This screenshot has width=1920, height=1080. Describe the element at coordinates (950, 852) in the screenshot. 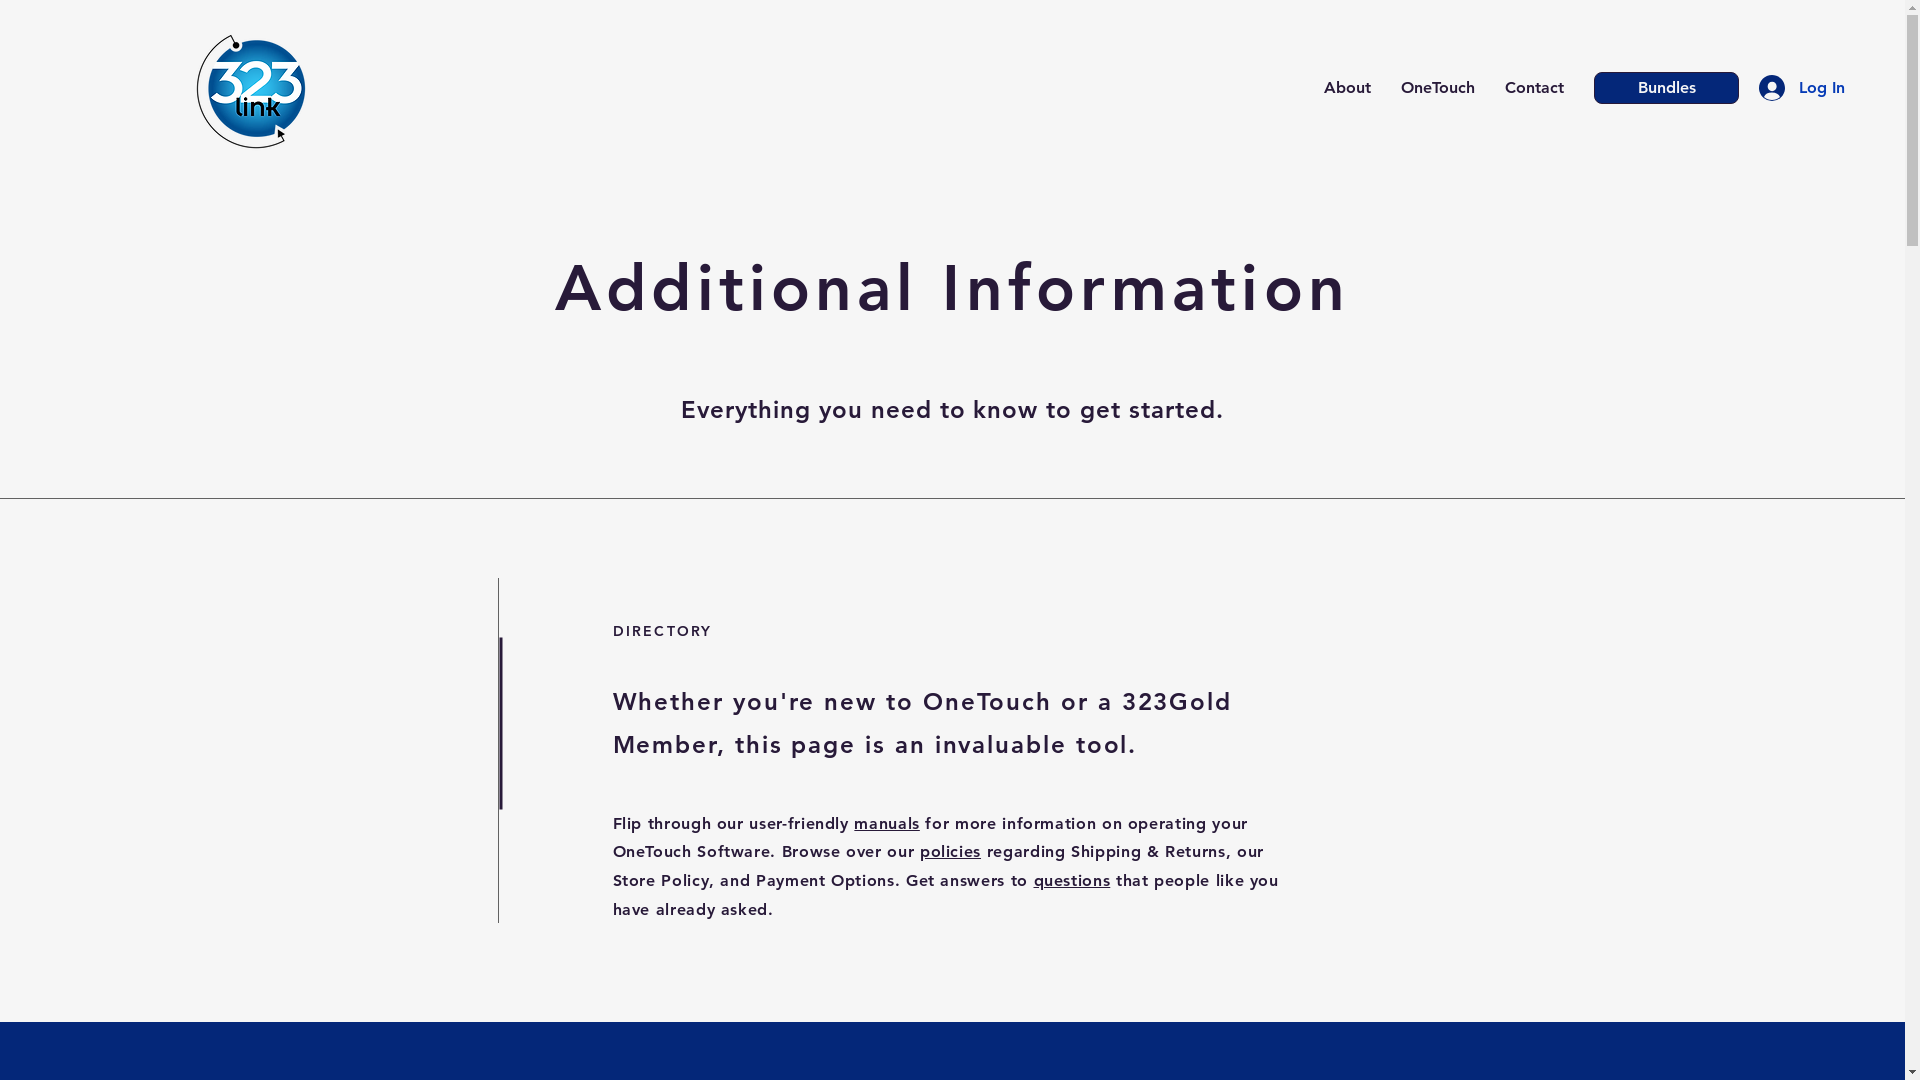

I see `policies` at that location.